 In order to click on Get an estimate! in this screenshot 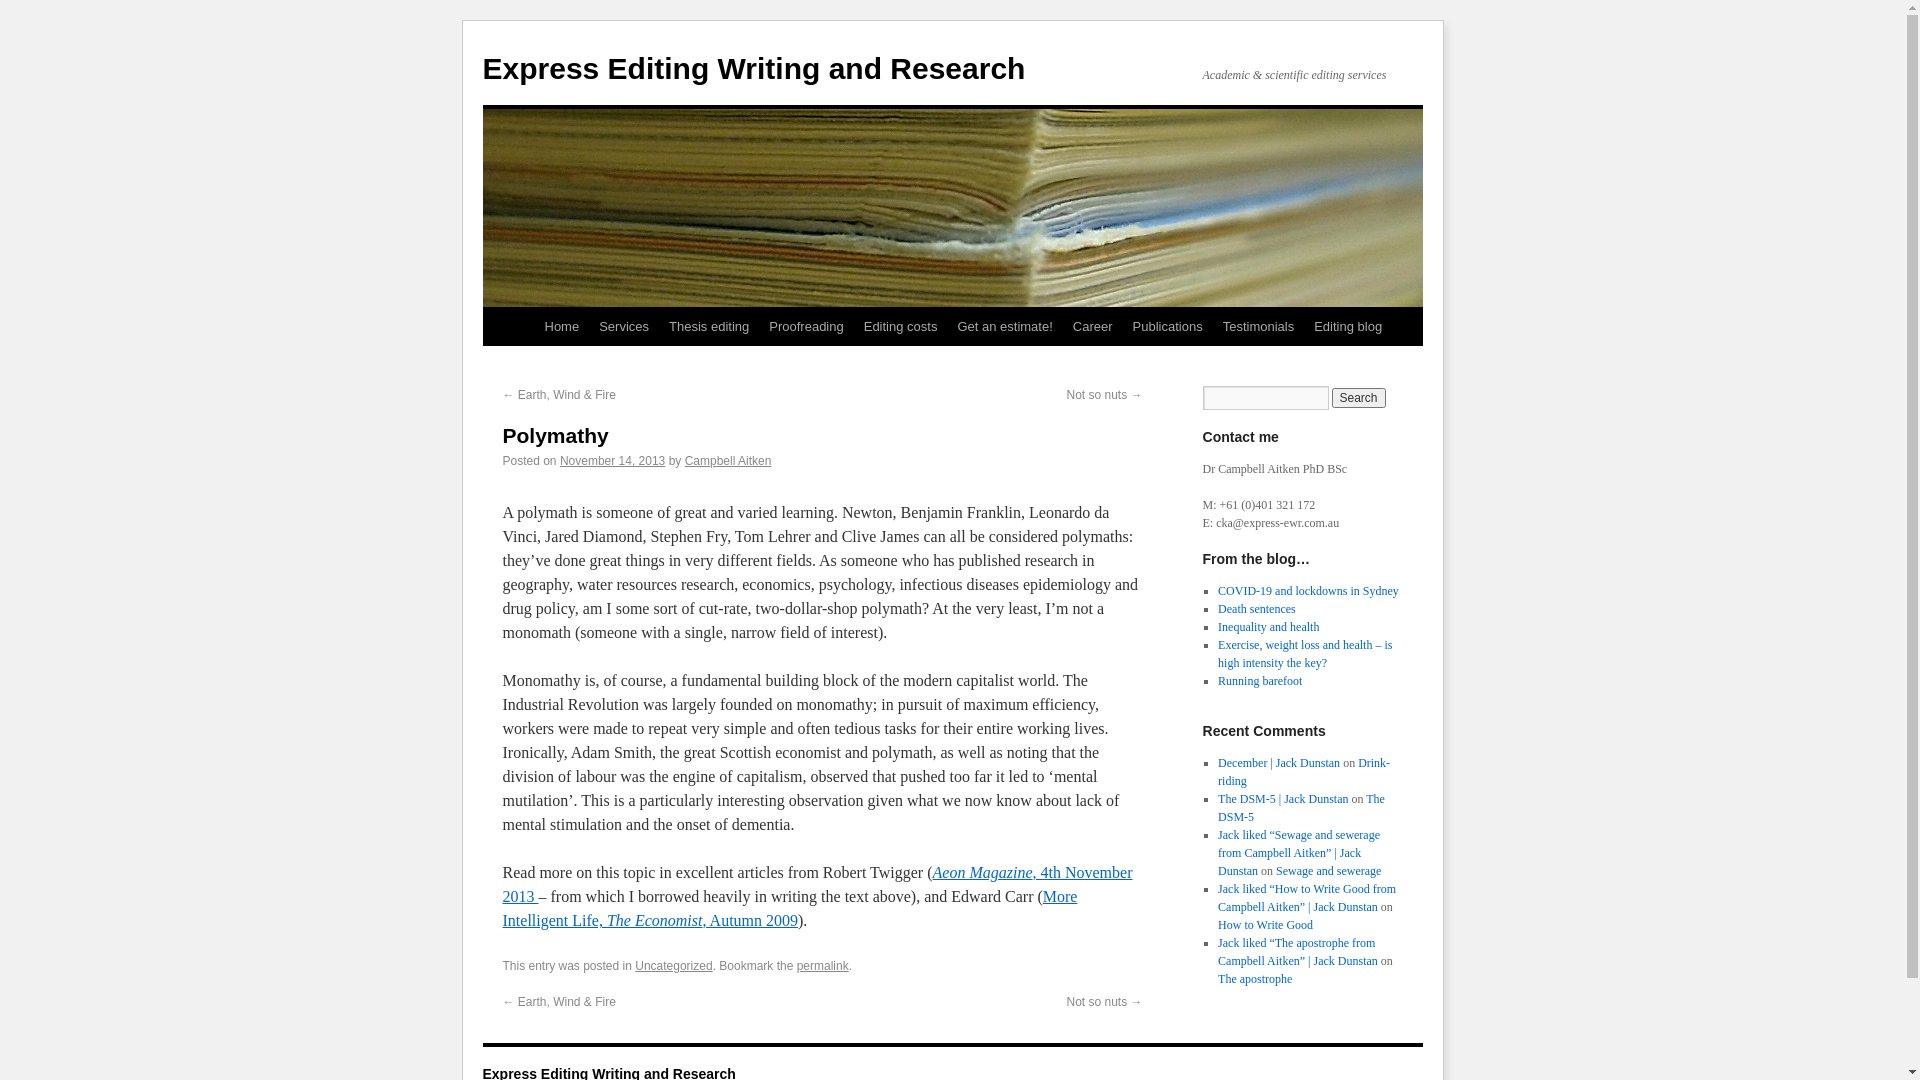, I will do `click(1004, 327)`.